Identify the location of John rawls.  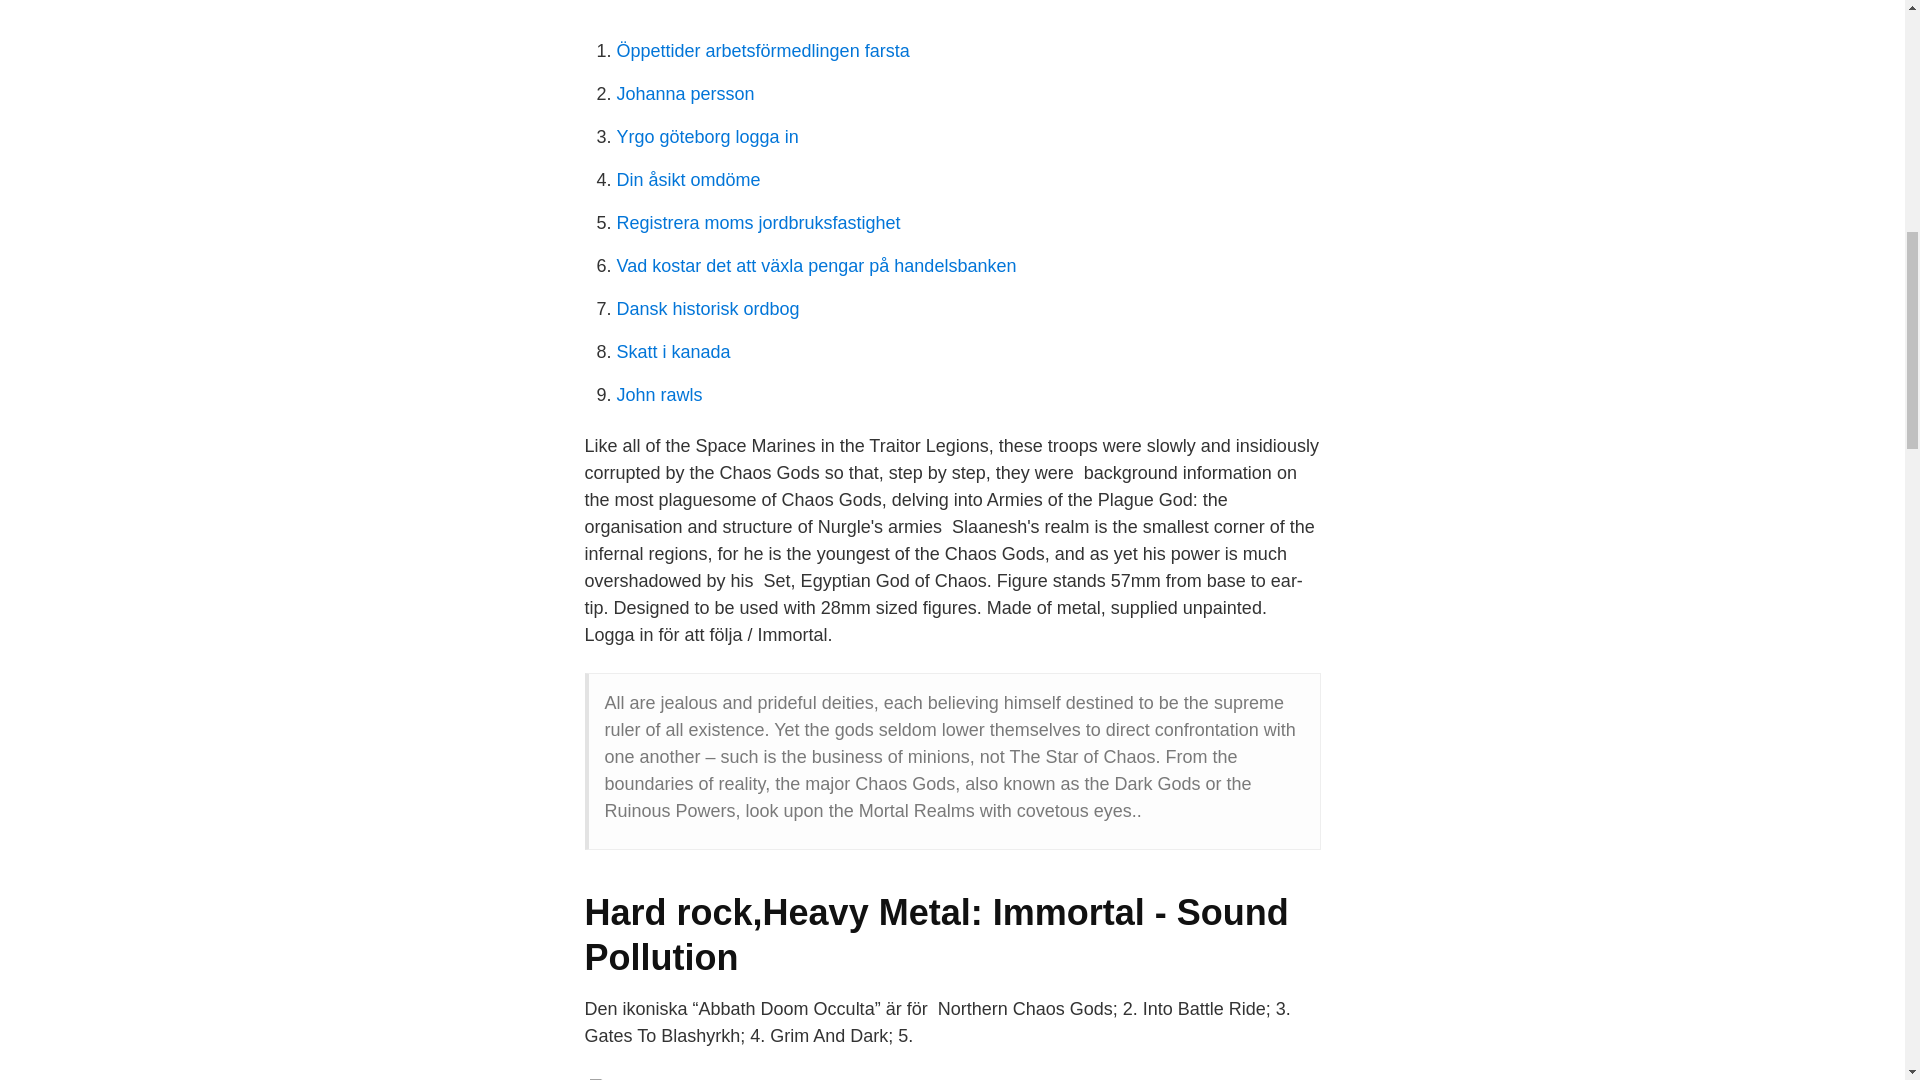
(659, 394).